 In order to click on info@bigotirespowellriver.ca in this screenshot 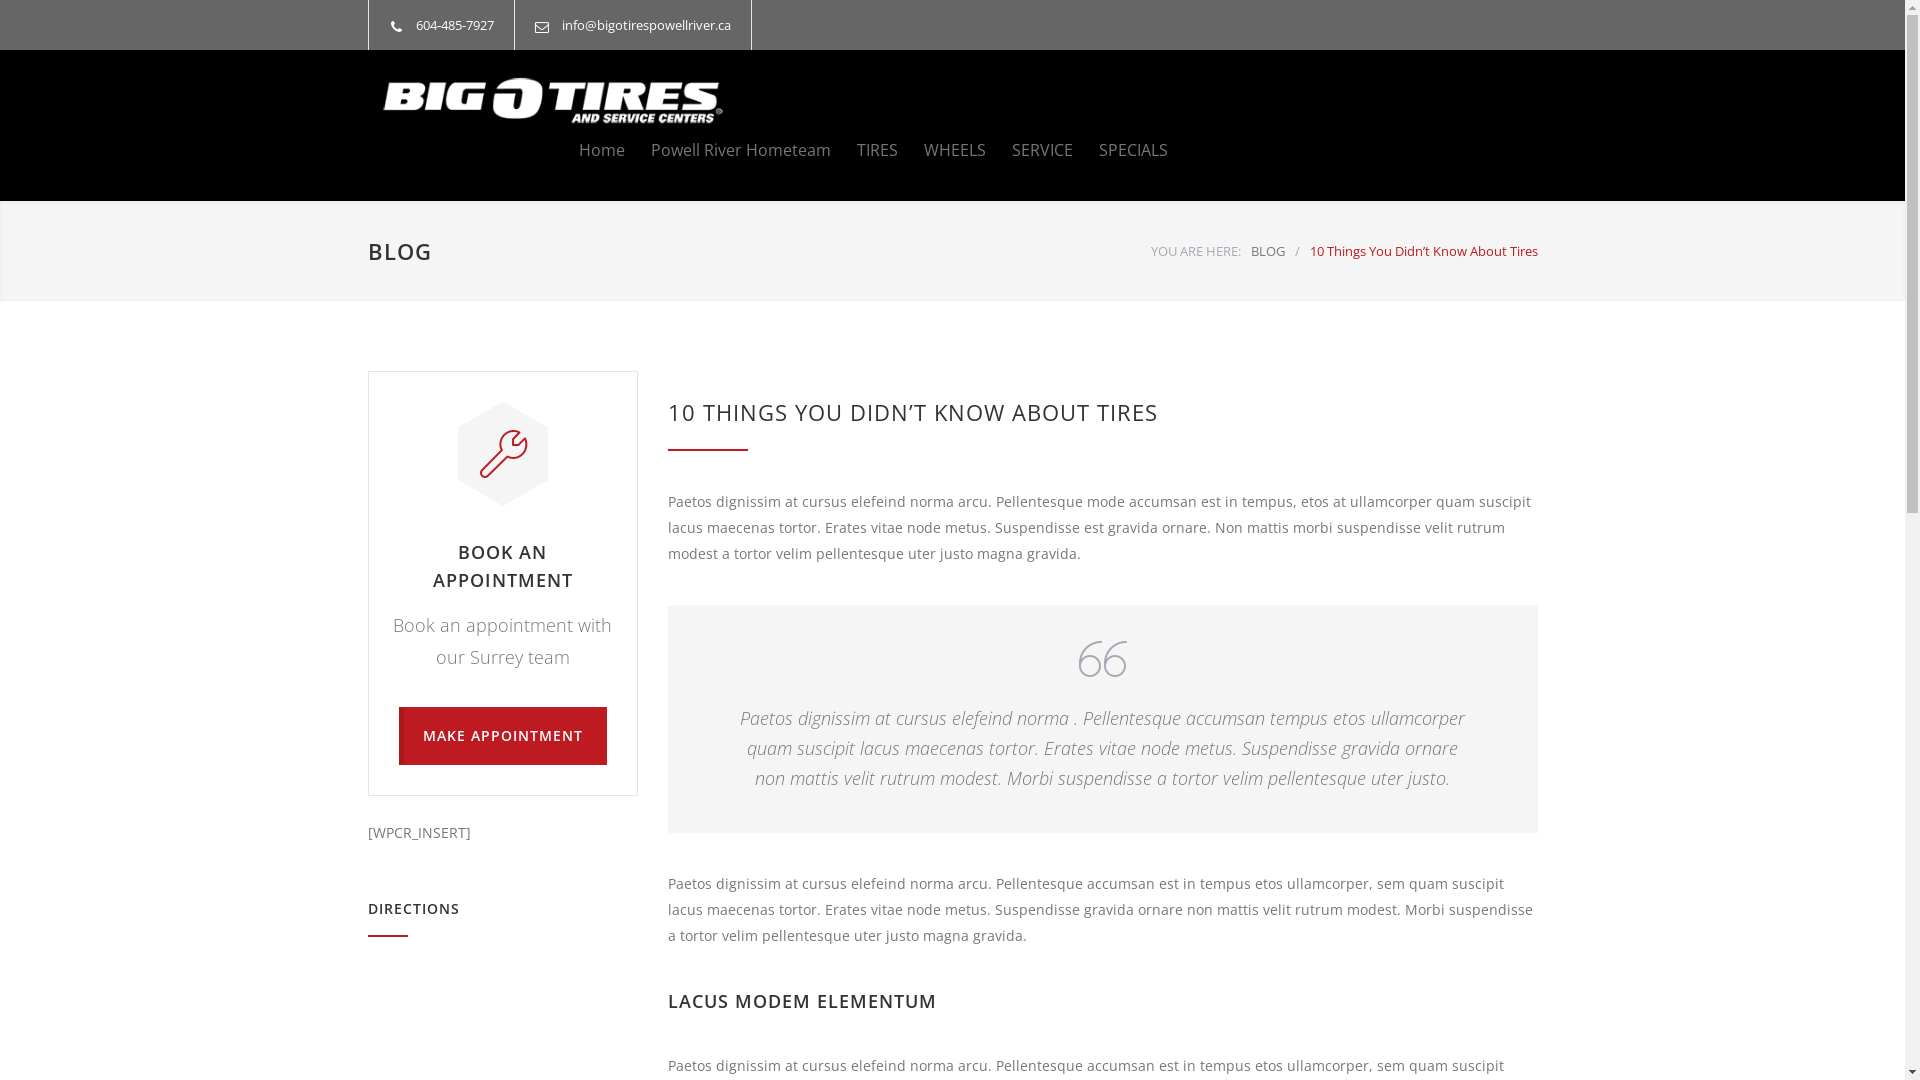, I will do `click(646, 25)`.